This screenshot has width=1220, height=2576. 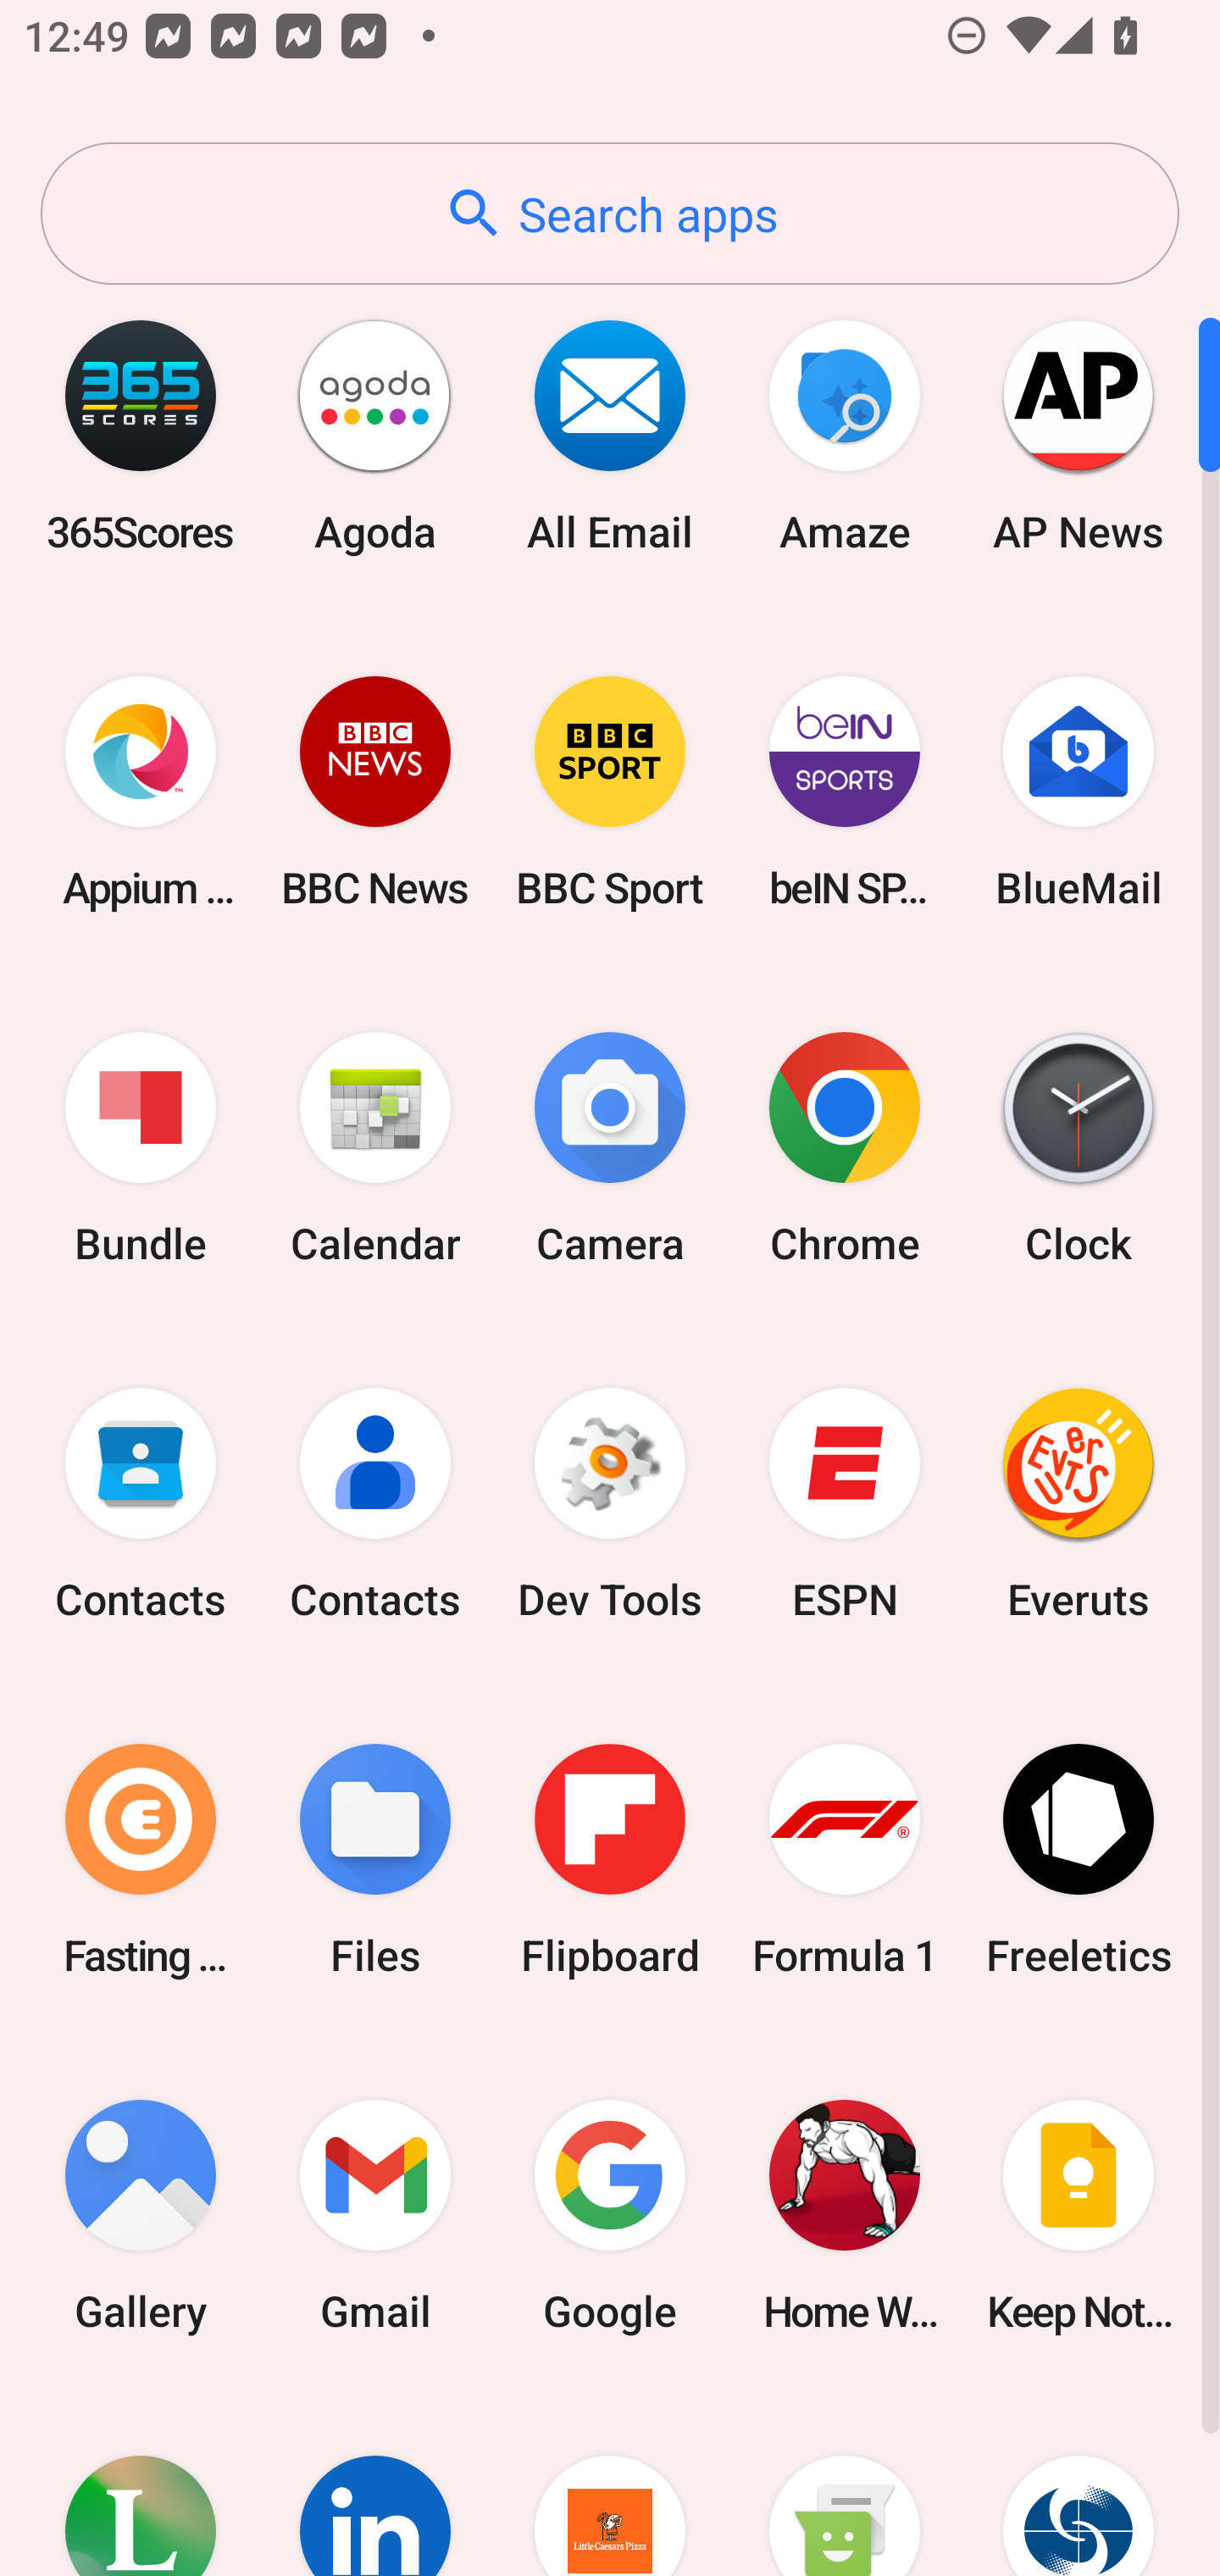 What do you see at coordinates (375, 1149) in the screenshot?
I see `Calendar` at bounding box center [375, 1149].